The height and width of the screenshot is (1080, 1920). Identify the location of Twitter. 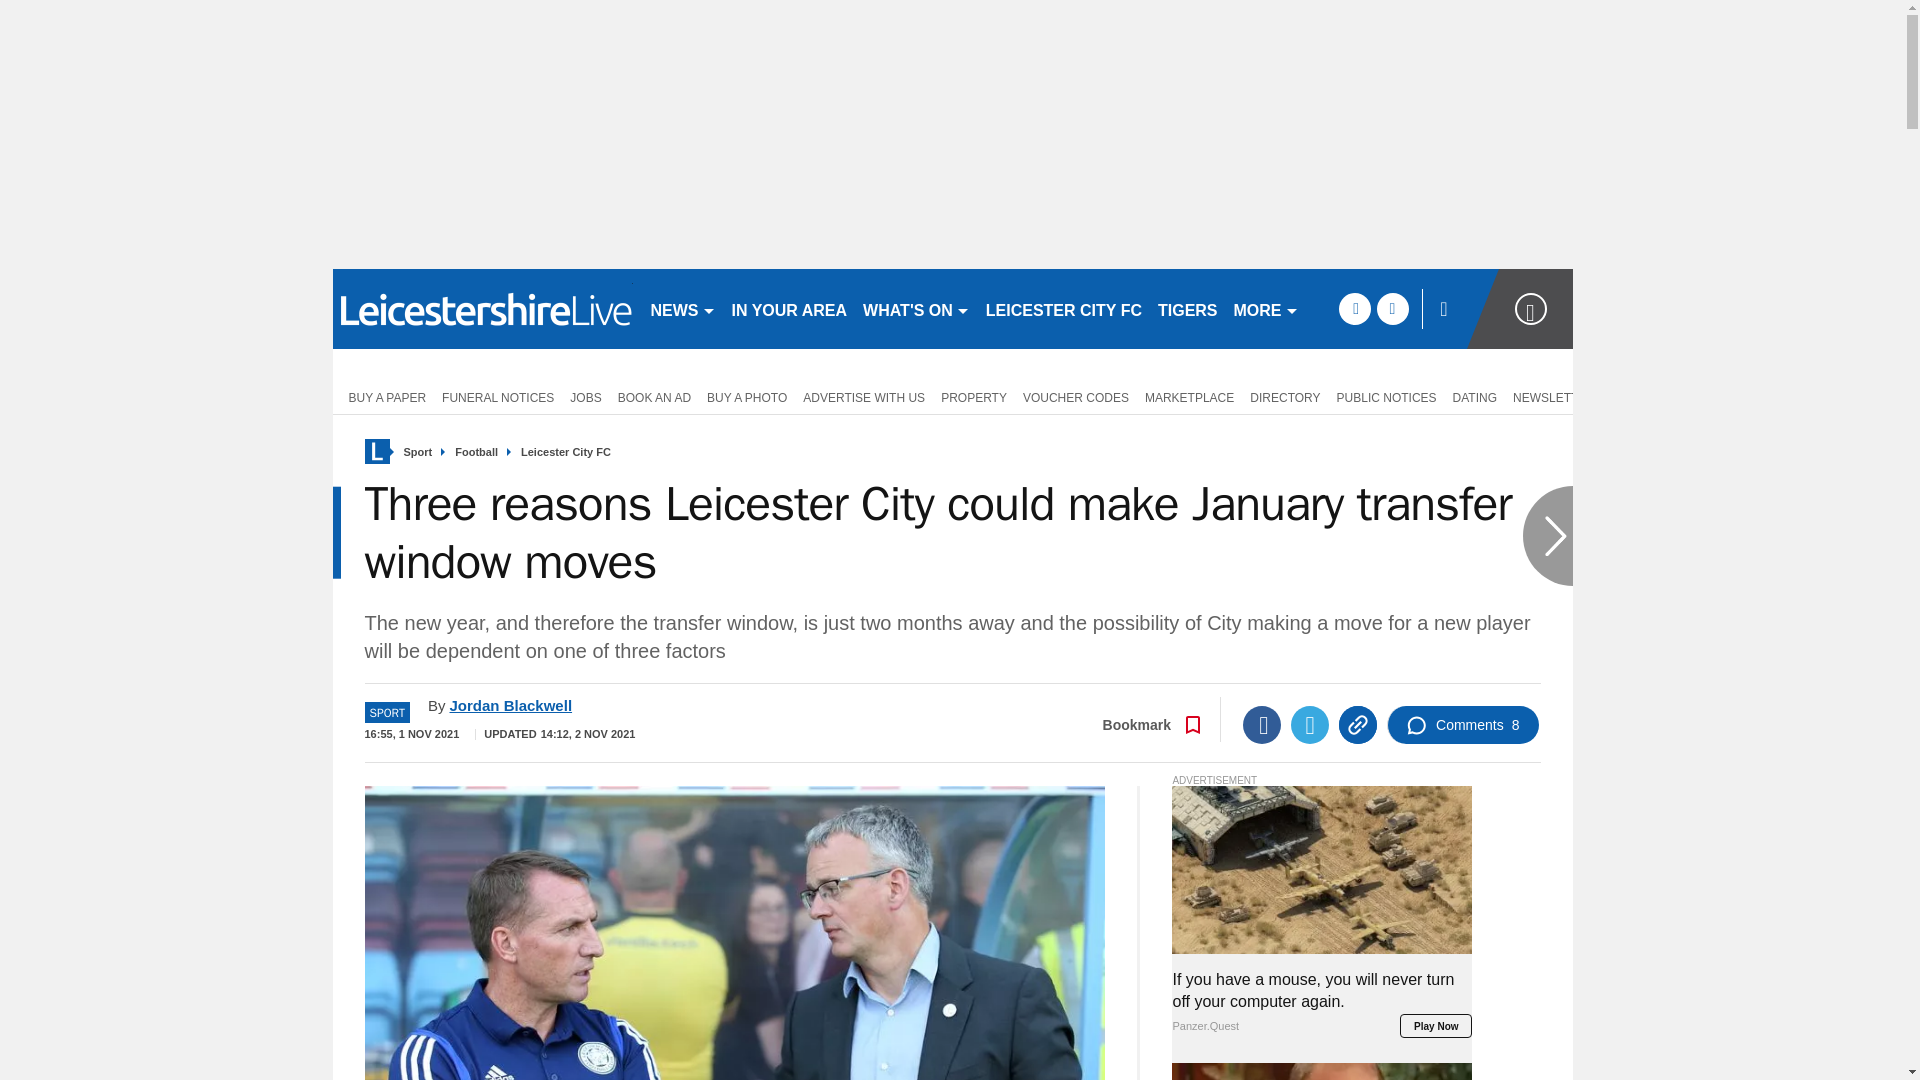
(1309, 725).